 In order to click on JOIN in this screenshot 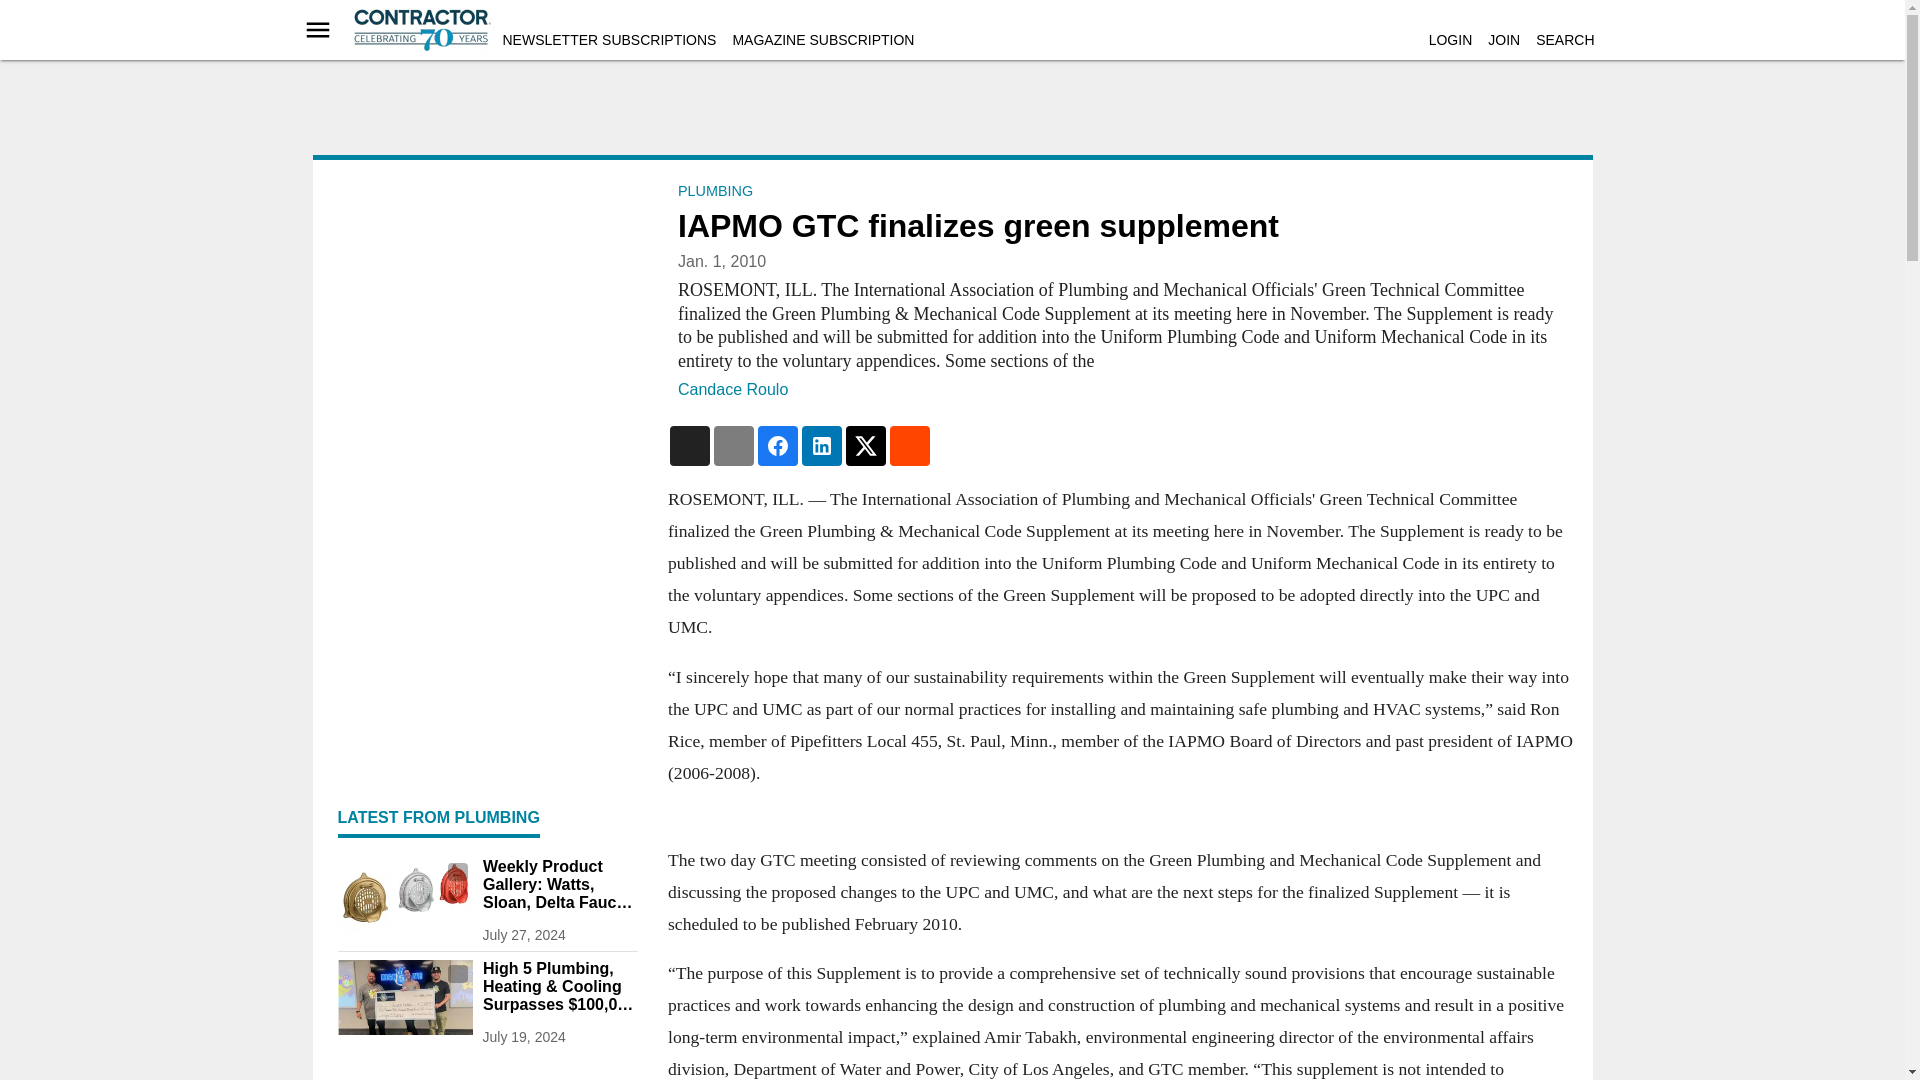, I will do `click(1504, 40)`.